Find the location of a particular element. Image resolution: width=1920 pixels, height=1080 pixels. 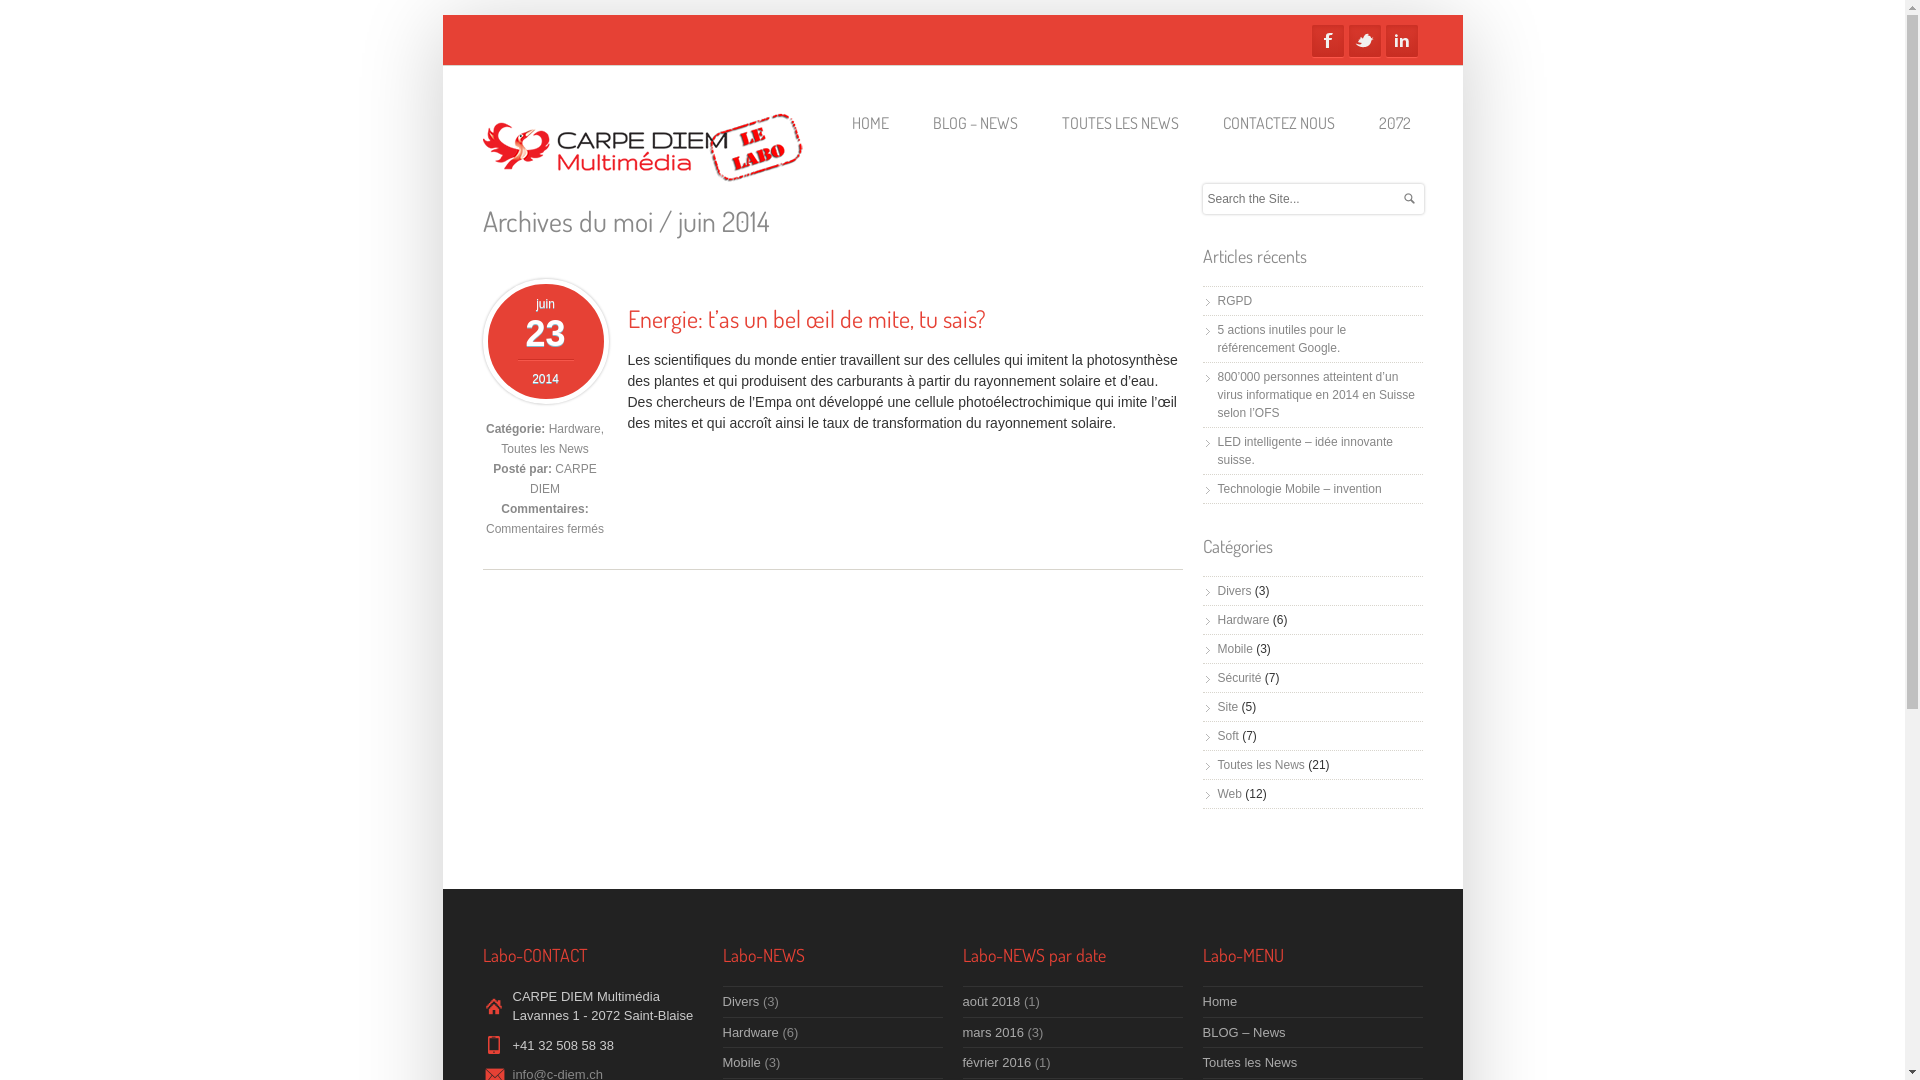

Linkedin is located at coordinates (1402, 41).